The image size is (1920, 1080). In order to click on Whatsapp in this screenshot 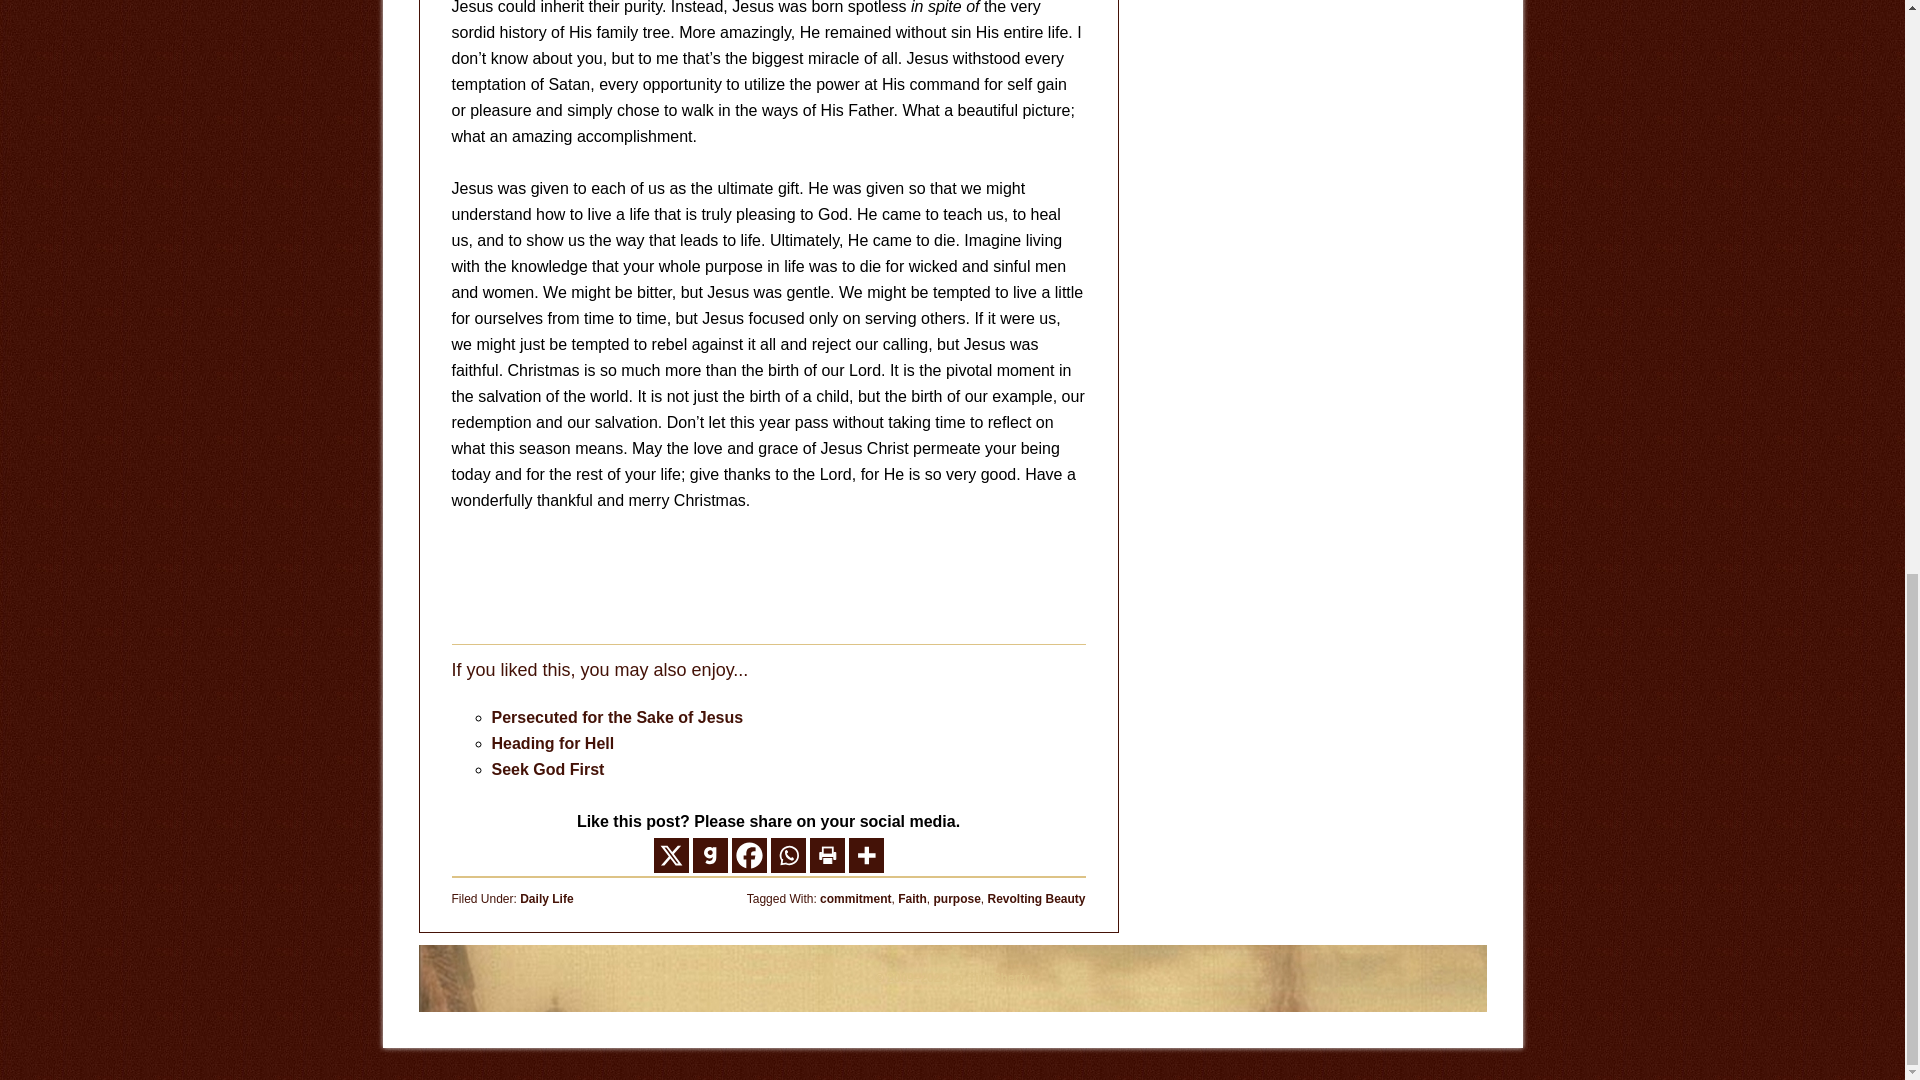, I will do `click(786, 855)`.